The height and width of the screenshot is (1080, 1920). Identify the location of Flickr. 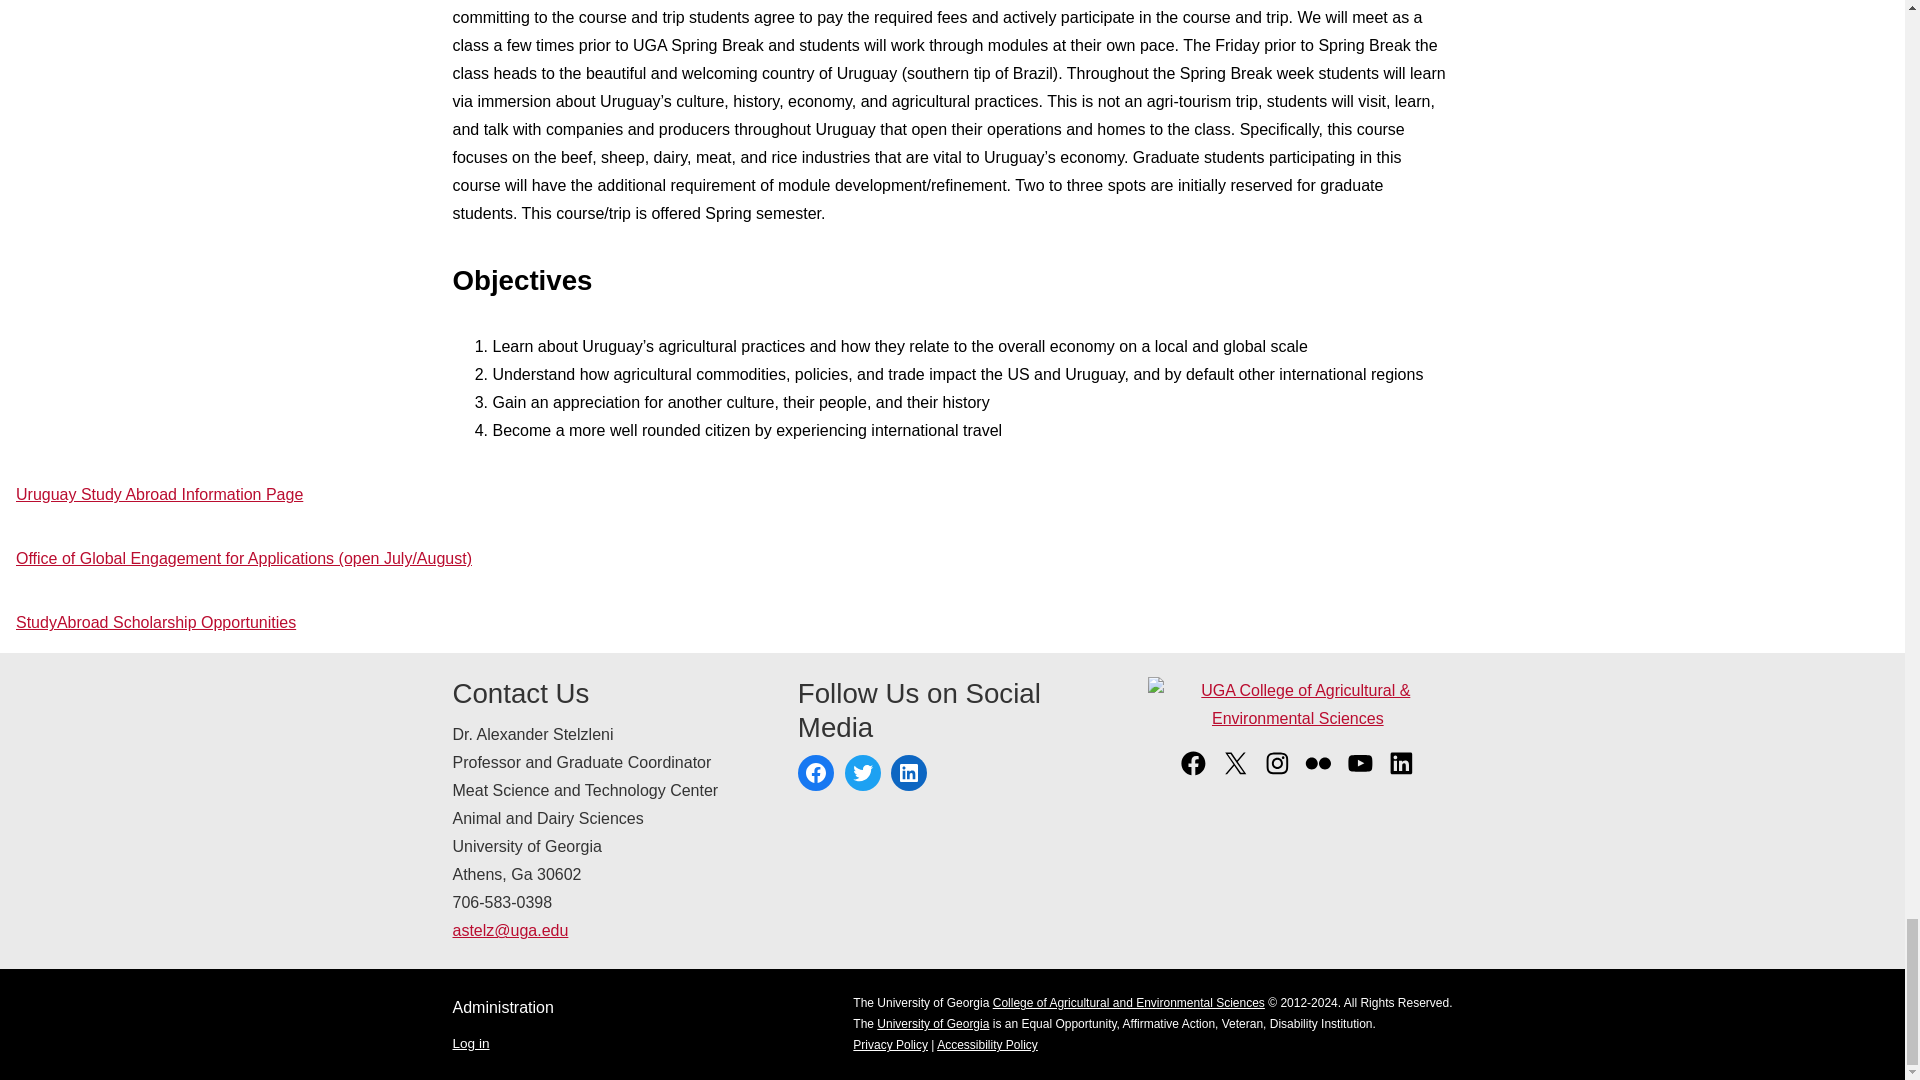
(1318, 772).